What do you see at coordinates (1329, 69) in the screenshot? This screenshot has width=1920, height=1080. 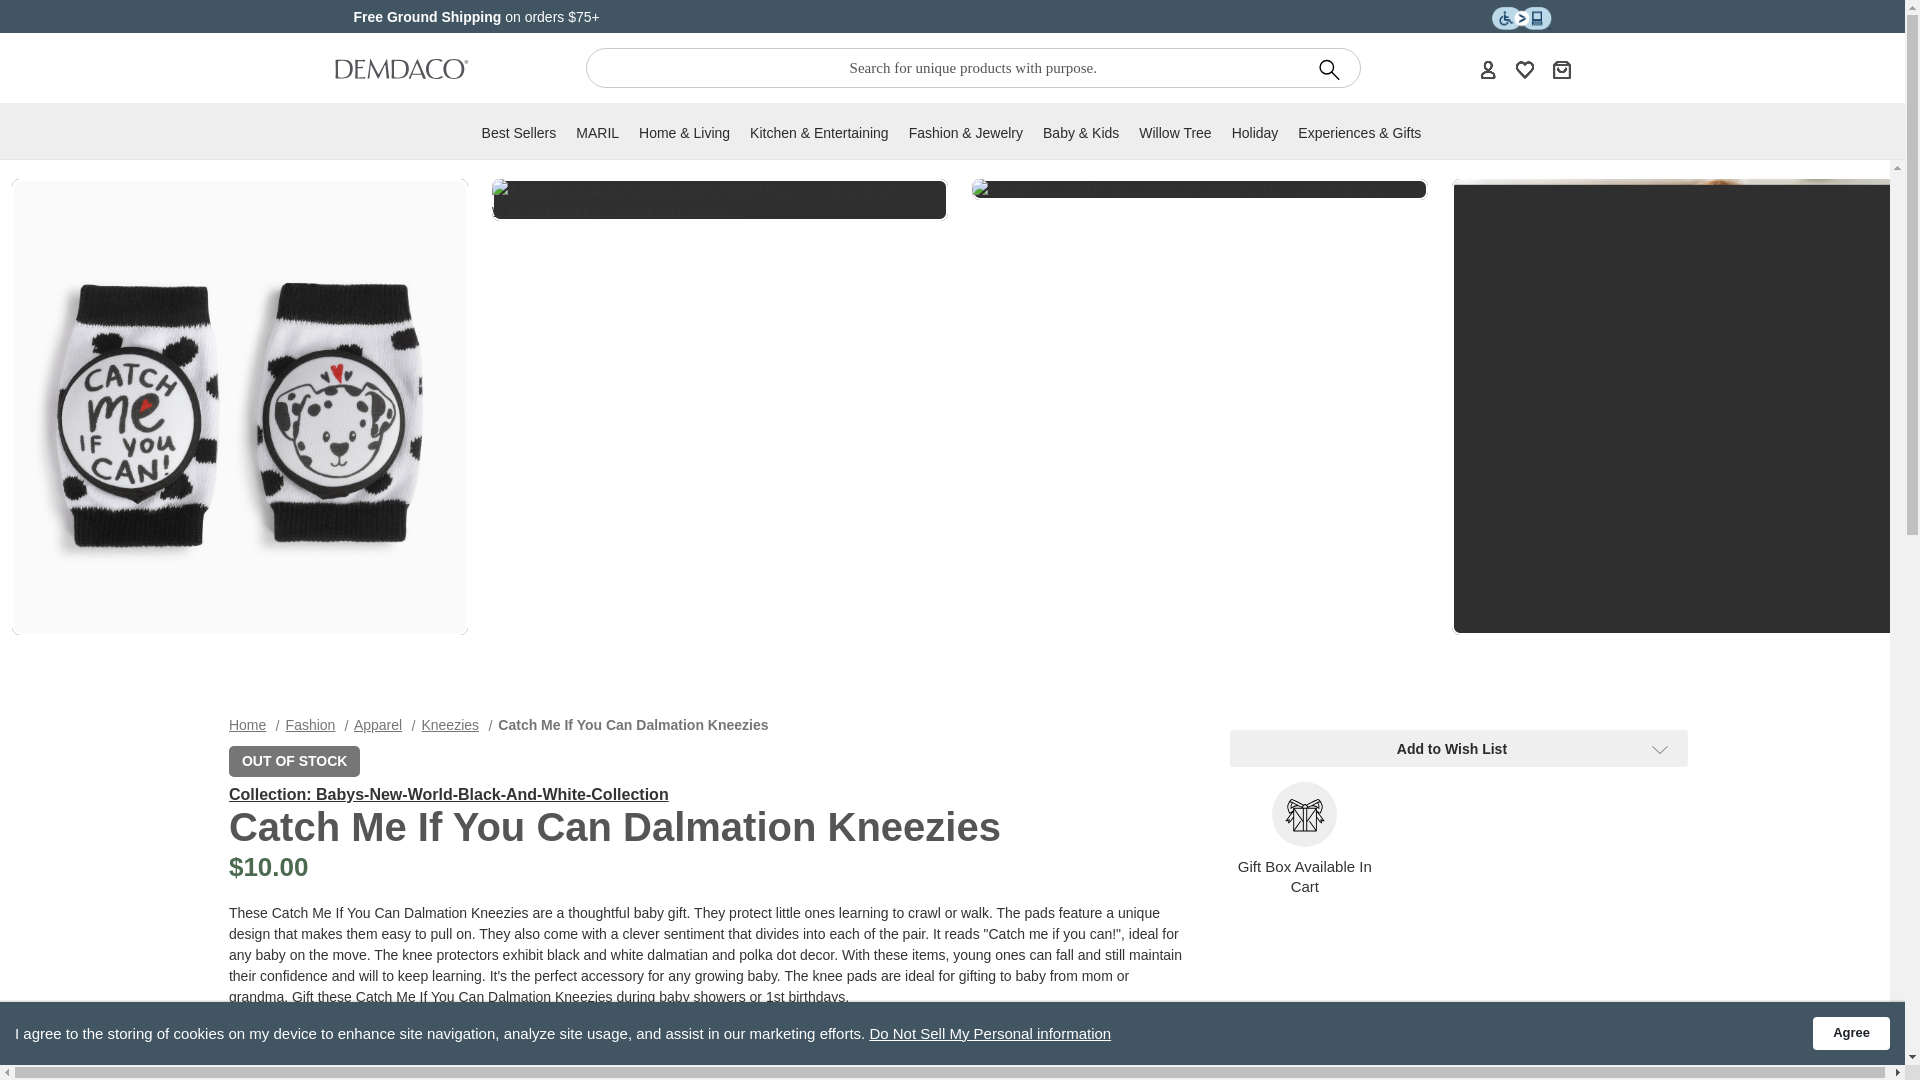 I see `submit` at bounding box center [1329, 69].